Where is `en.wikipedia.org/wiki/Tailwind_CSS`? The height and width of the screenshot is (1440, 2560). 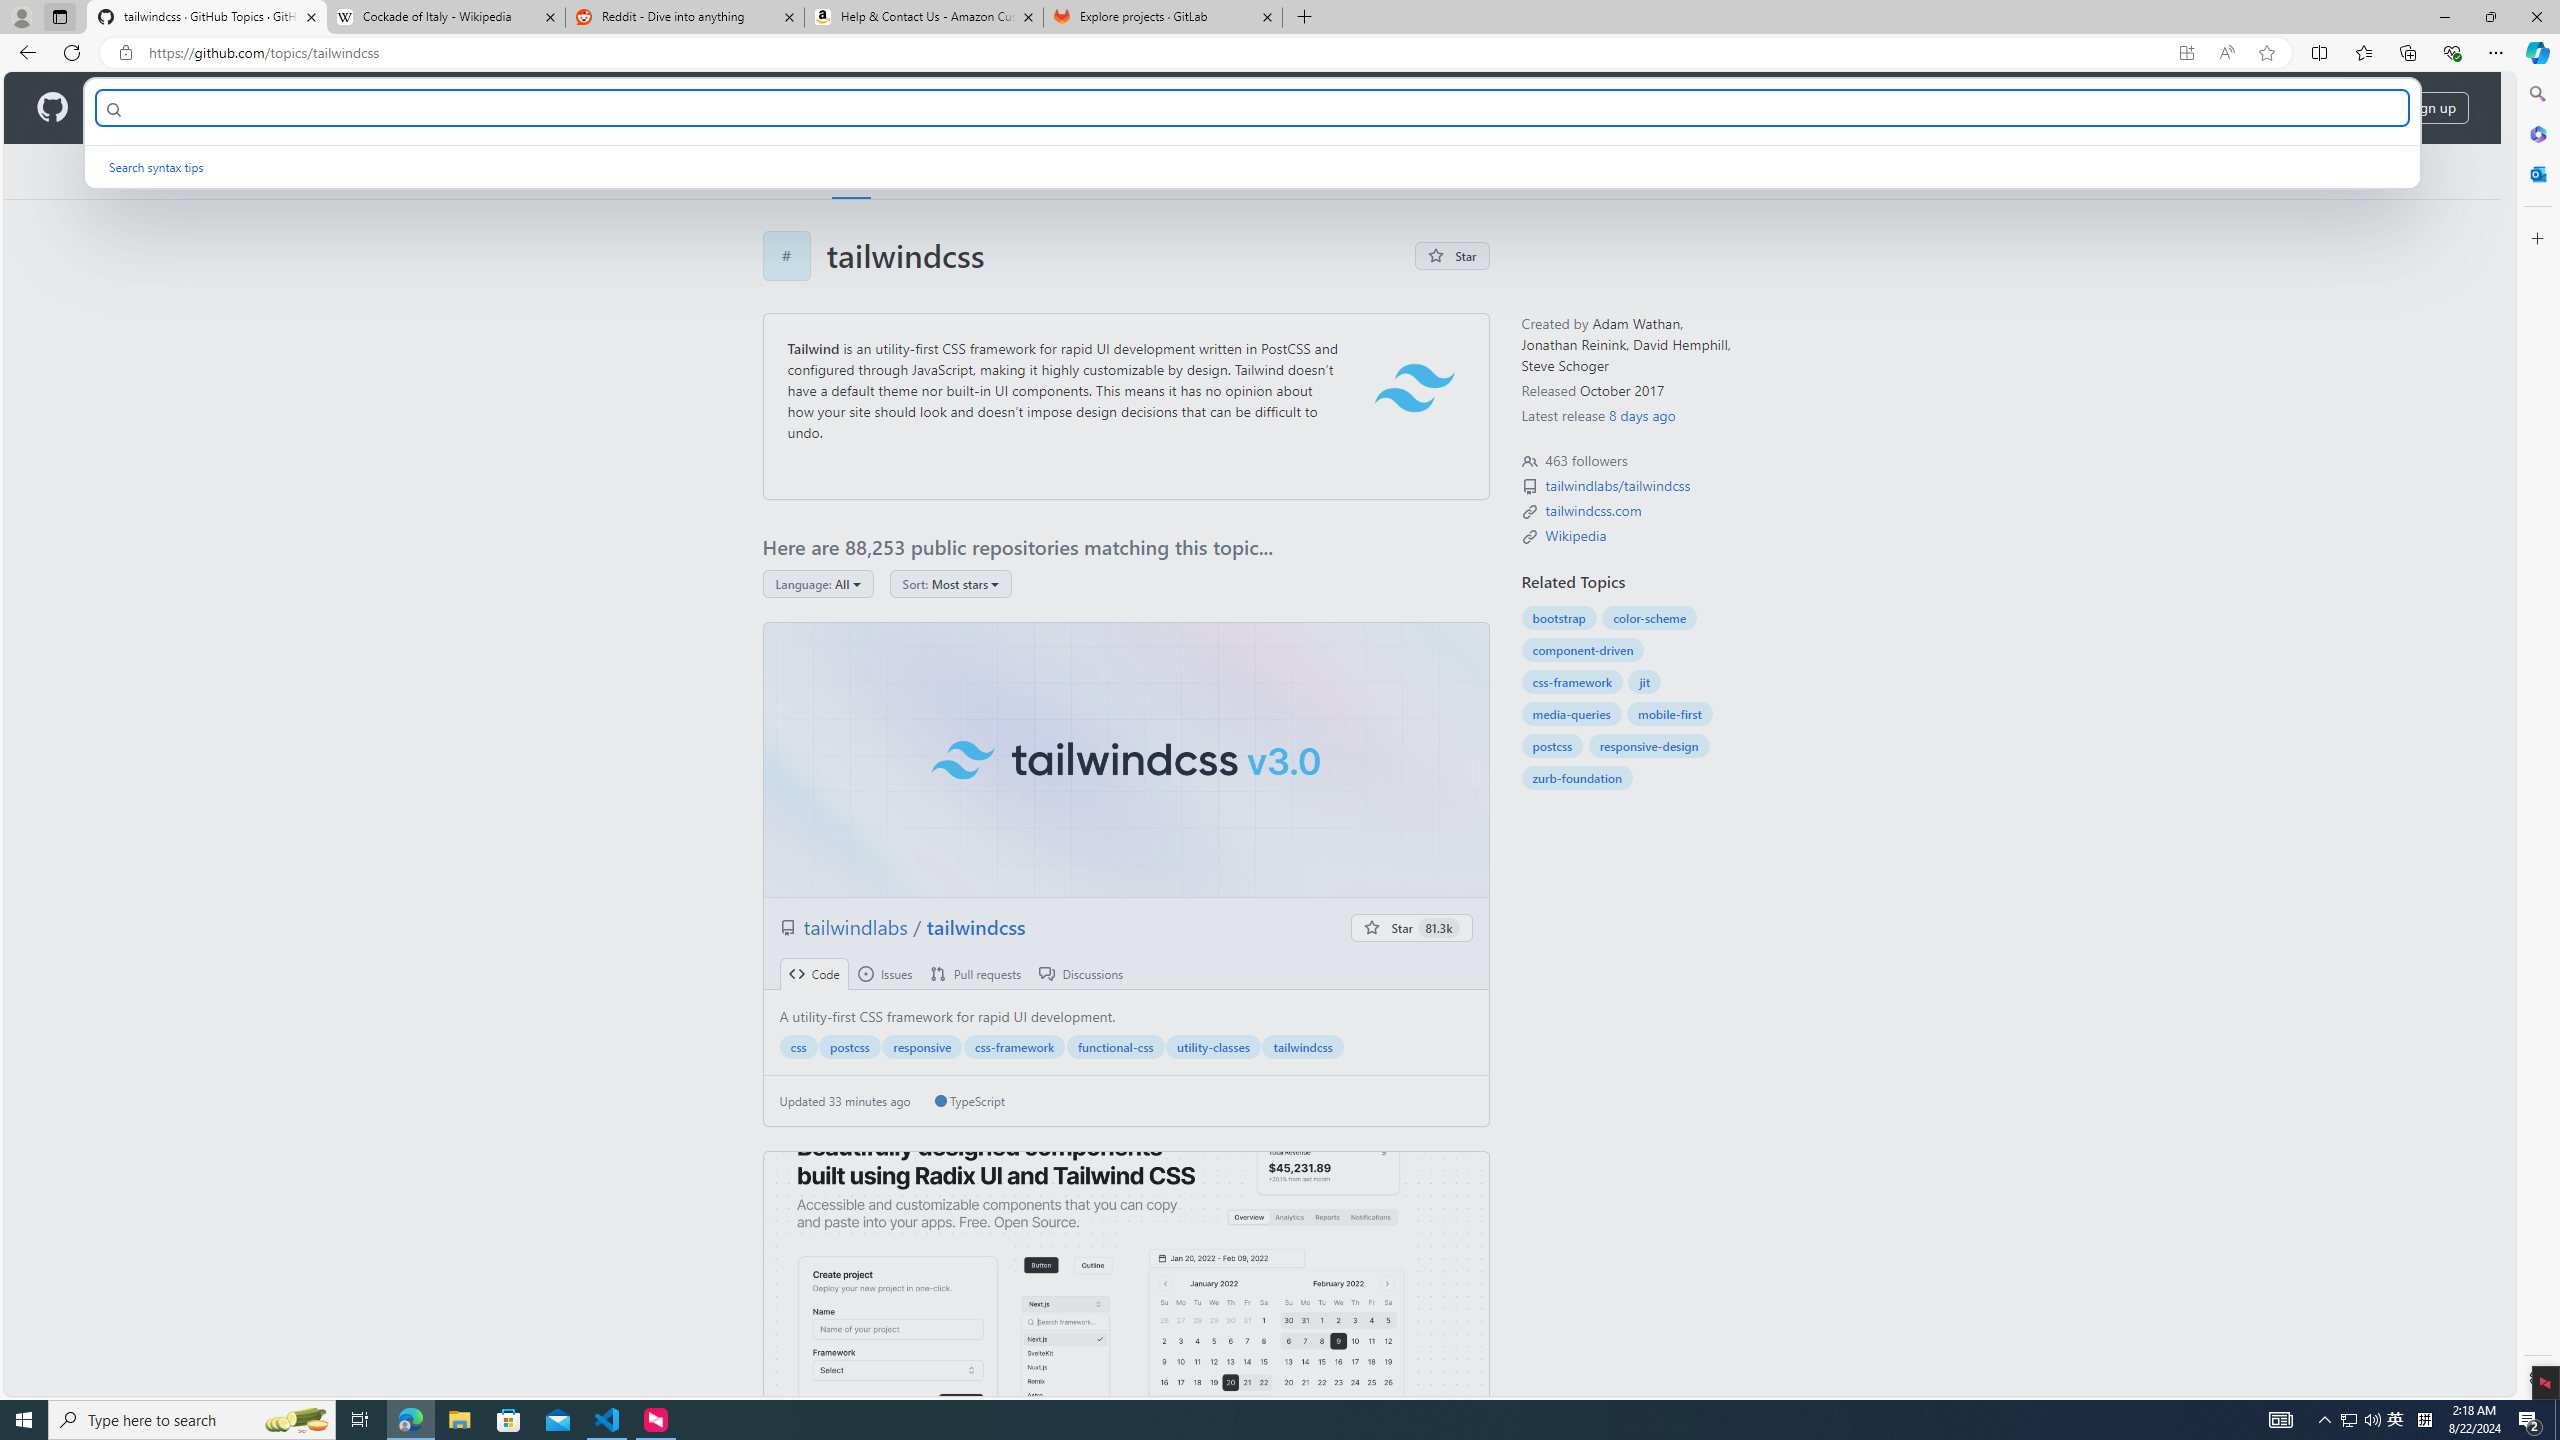
en.wikipedia.org/wiki/Tailwind_CSS is located at coordinates (1576, 535).